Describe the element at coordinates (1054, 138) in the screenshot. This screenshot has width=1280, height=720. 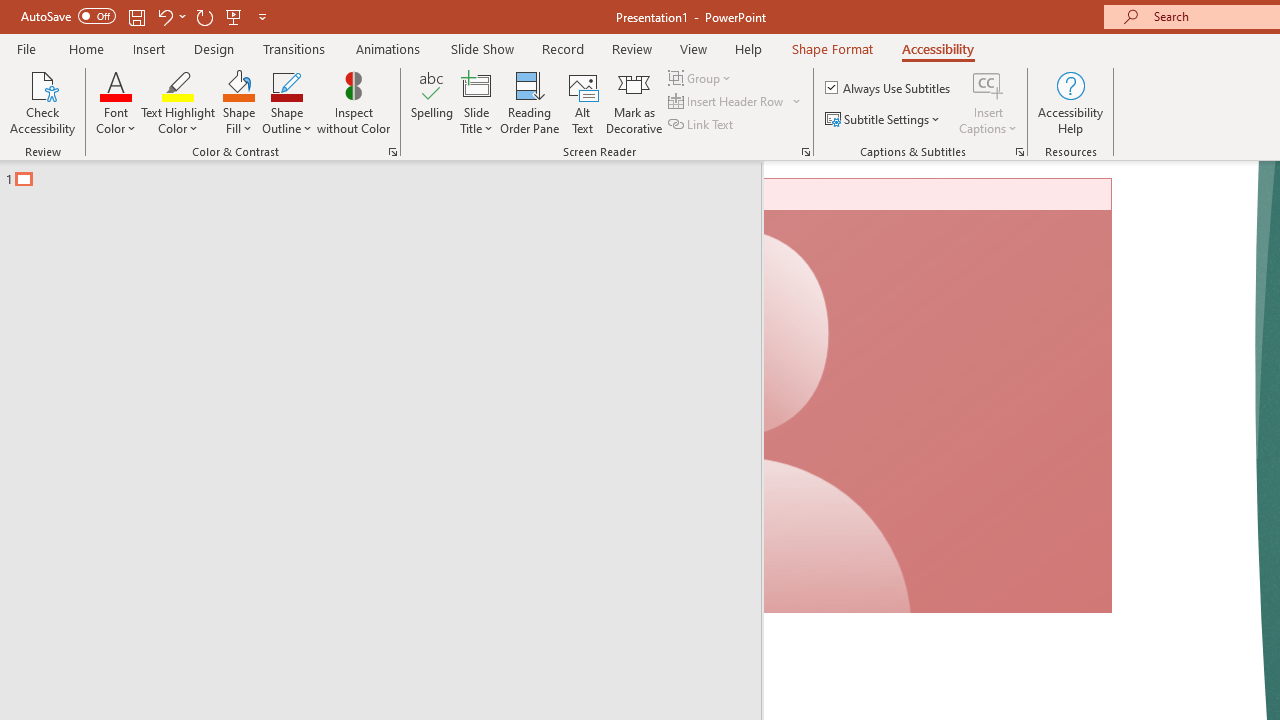
I see `Sort...` at that location.